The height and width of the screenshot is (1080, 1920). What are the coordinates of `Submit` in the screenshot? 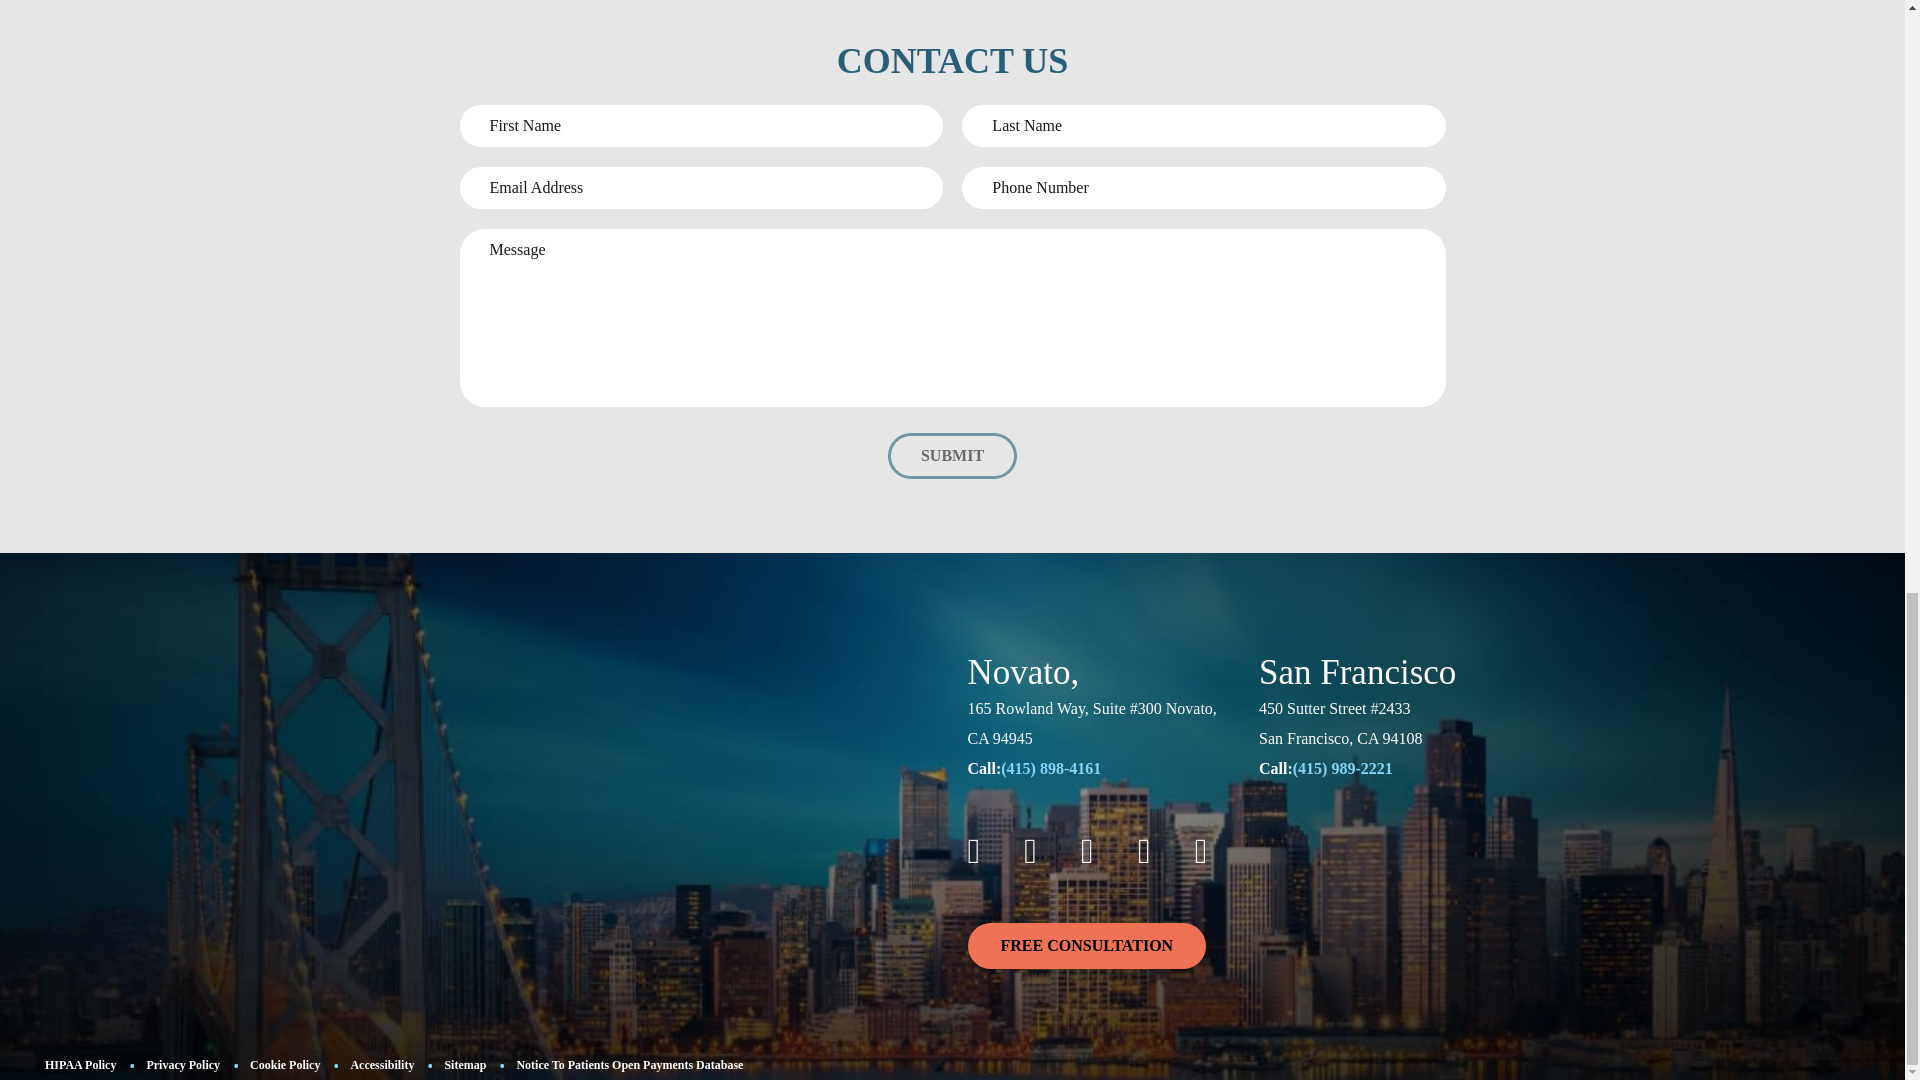 It's located at (952, 456).